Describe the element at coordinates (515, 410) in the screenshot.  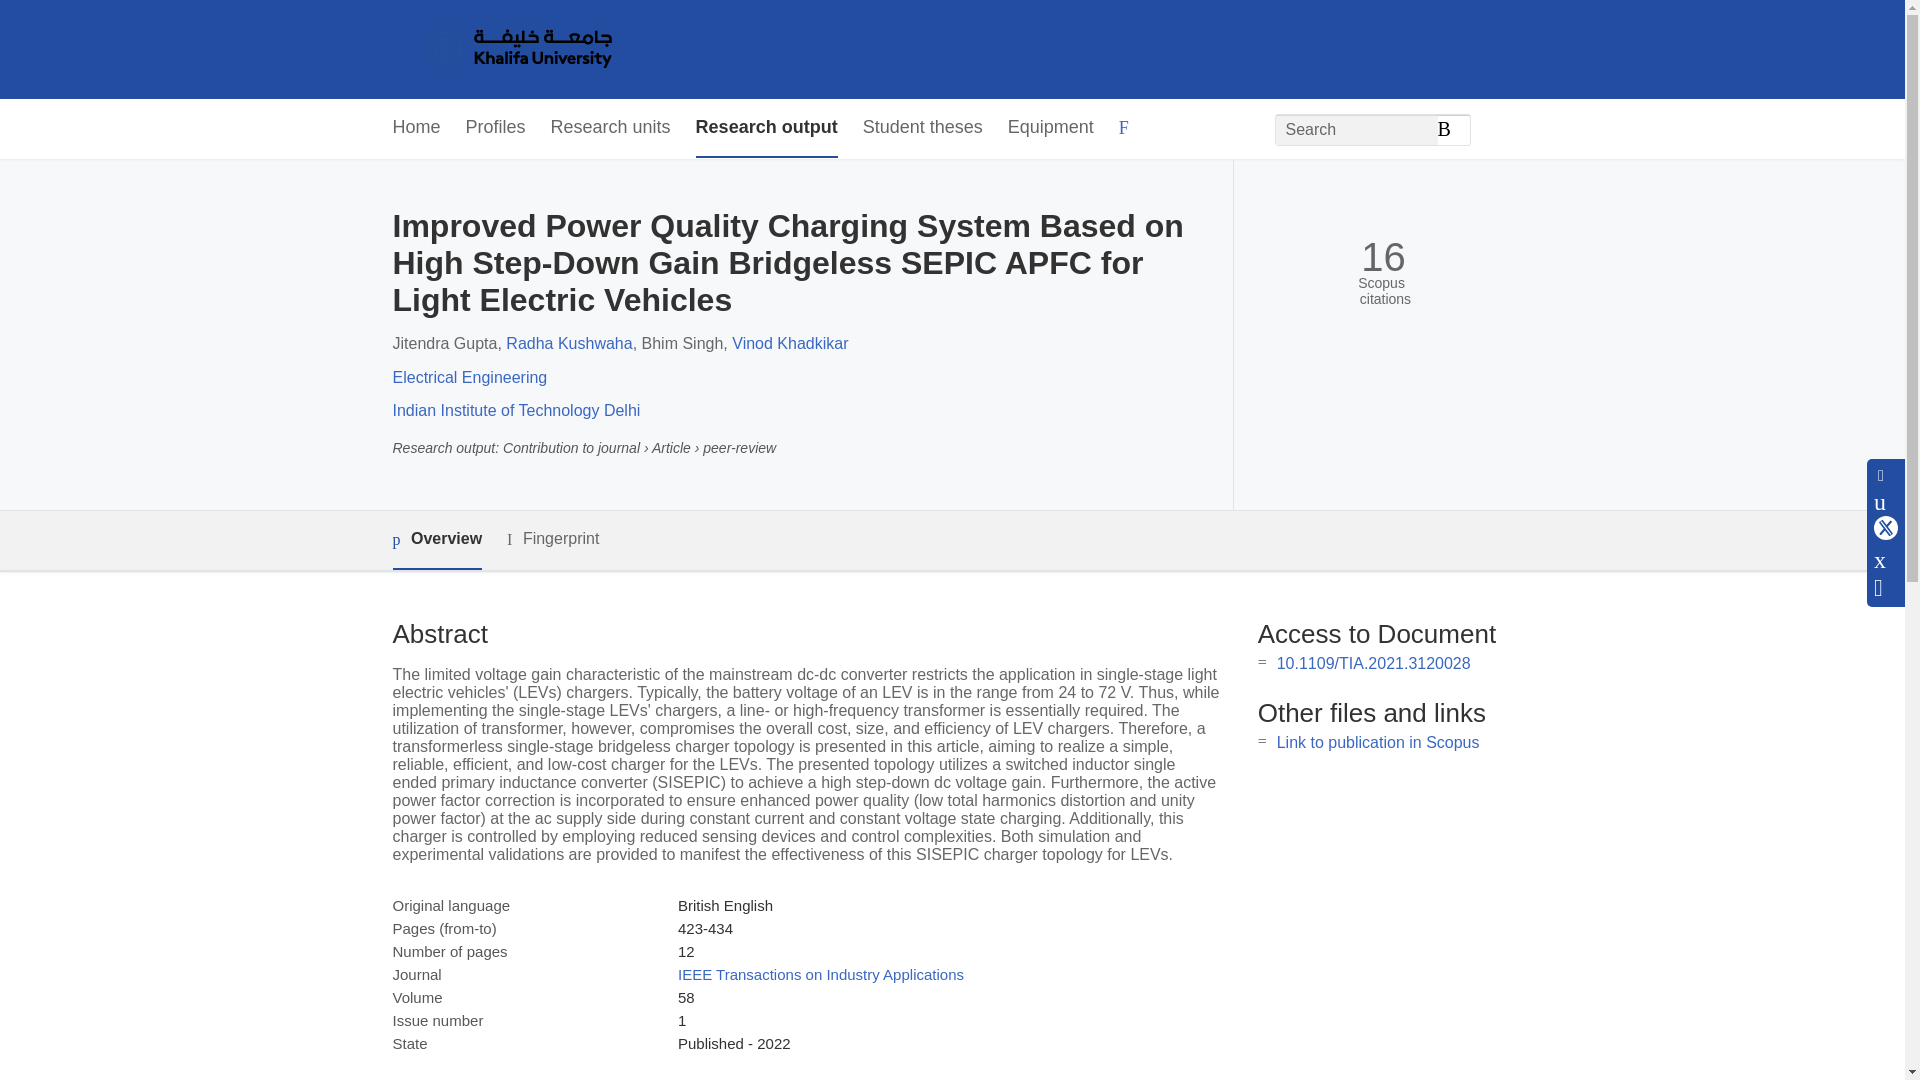
I see `Indian Institute of Technology Delhi` at that location.